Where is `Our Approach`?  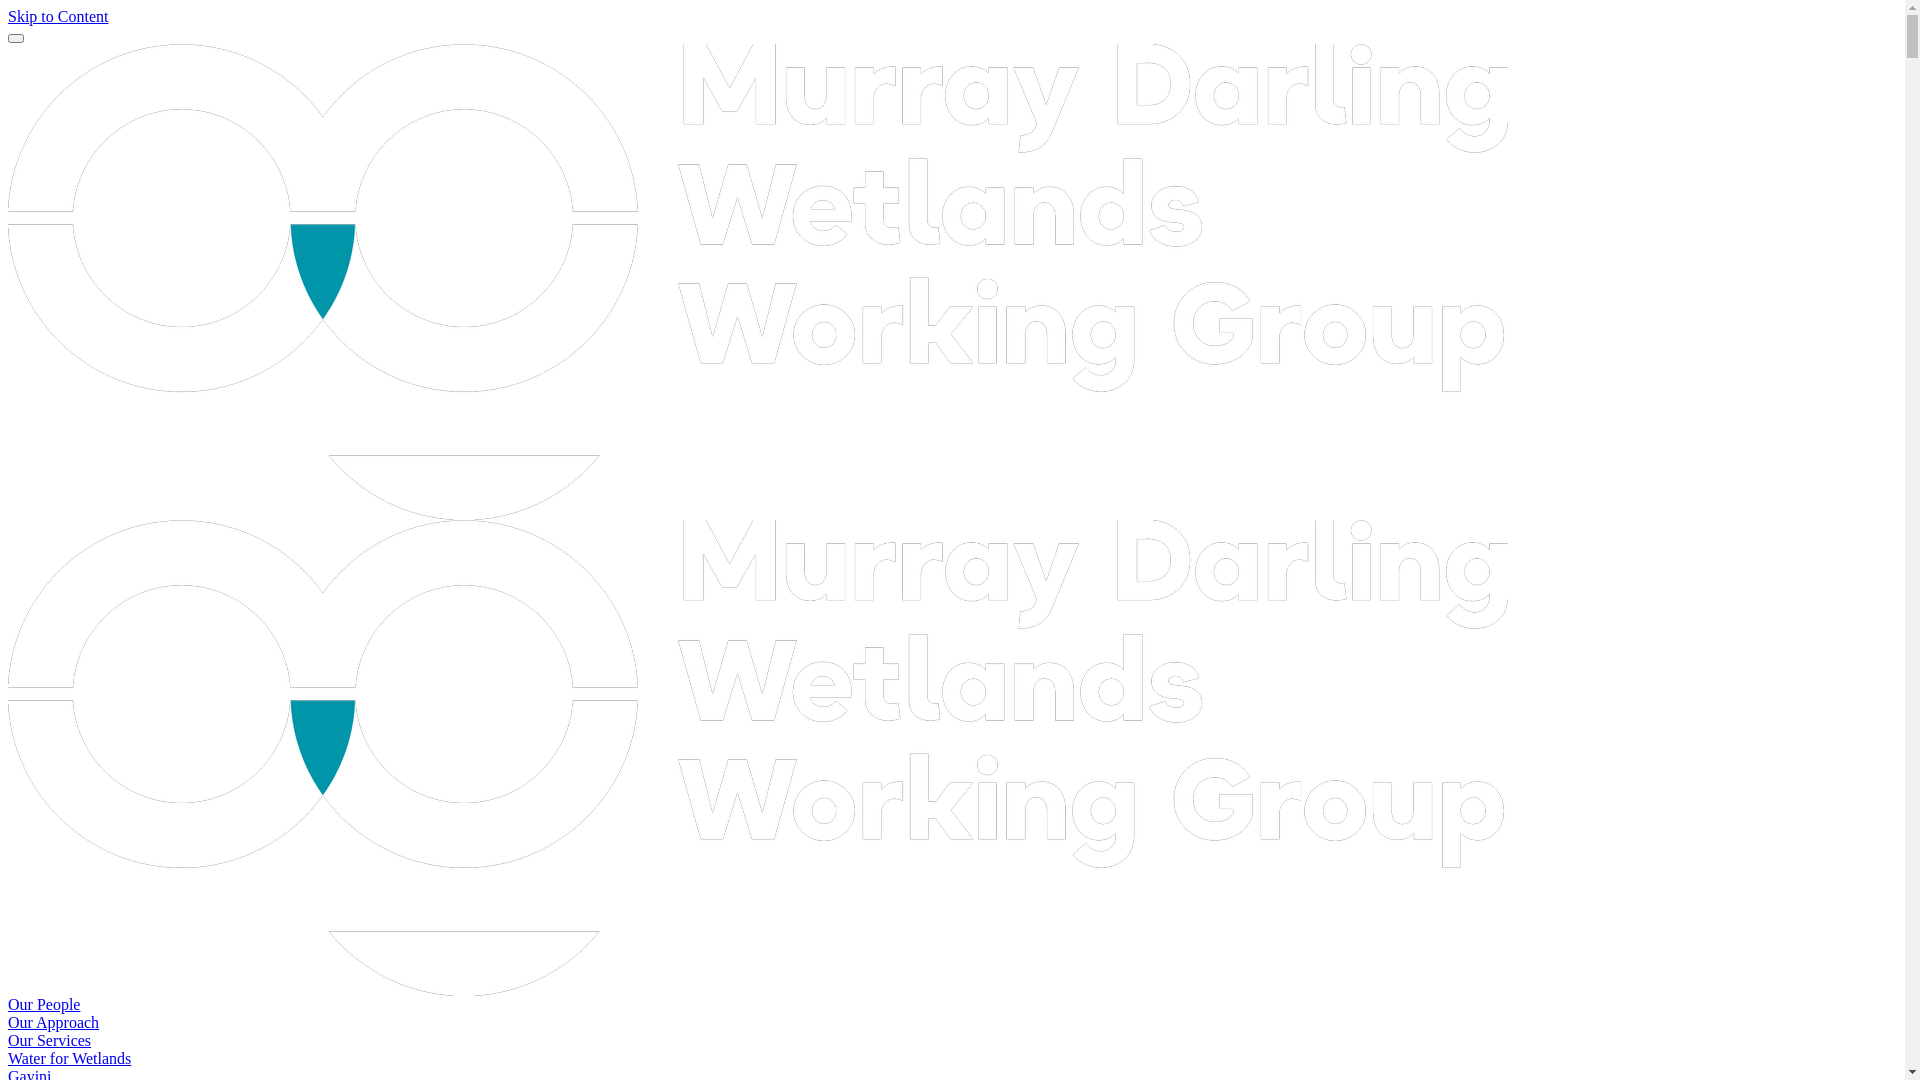
Our Approach is located at coordinates (54, 1022).